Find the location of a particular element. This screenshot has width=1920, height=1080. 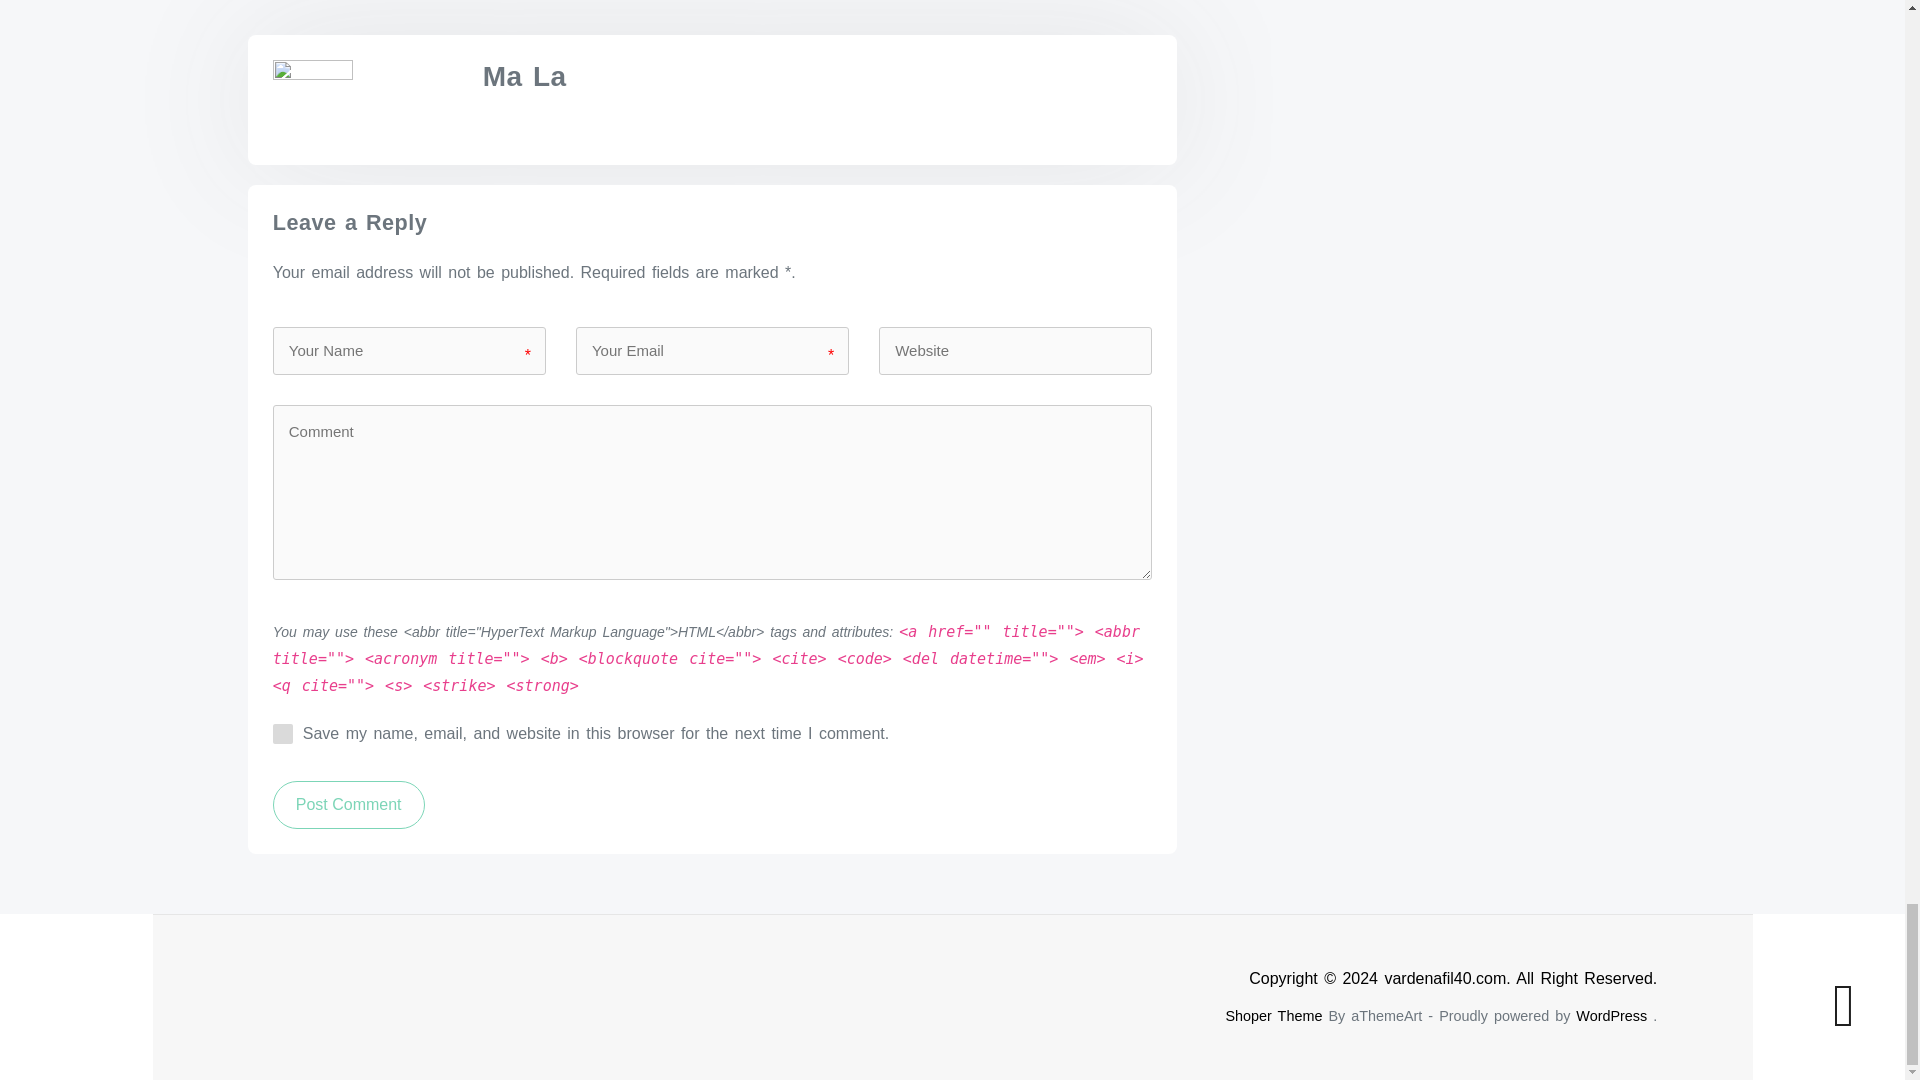

Shoper Theme is located at coordinates (1273, 1015).